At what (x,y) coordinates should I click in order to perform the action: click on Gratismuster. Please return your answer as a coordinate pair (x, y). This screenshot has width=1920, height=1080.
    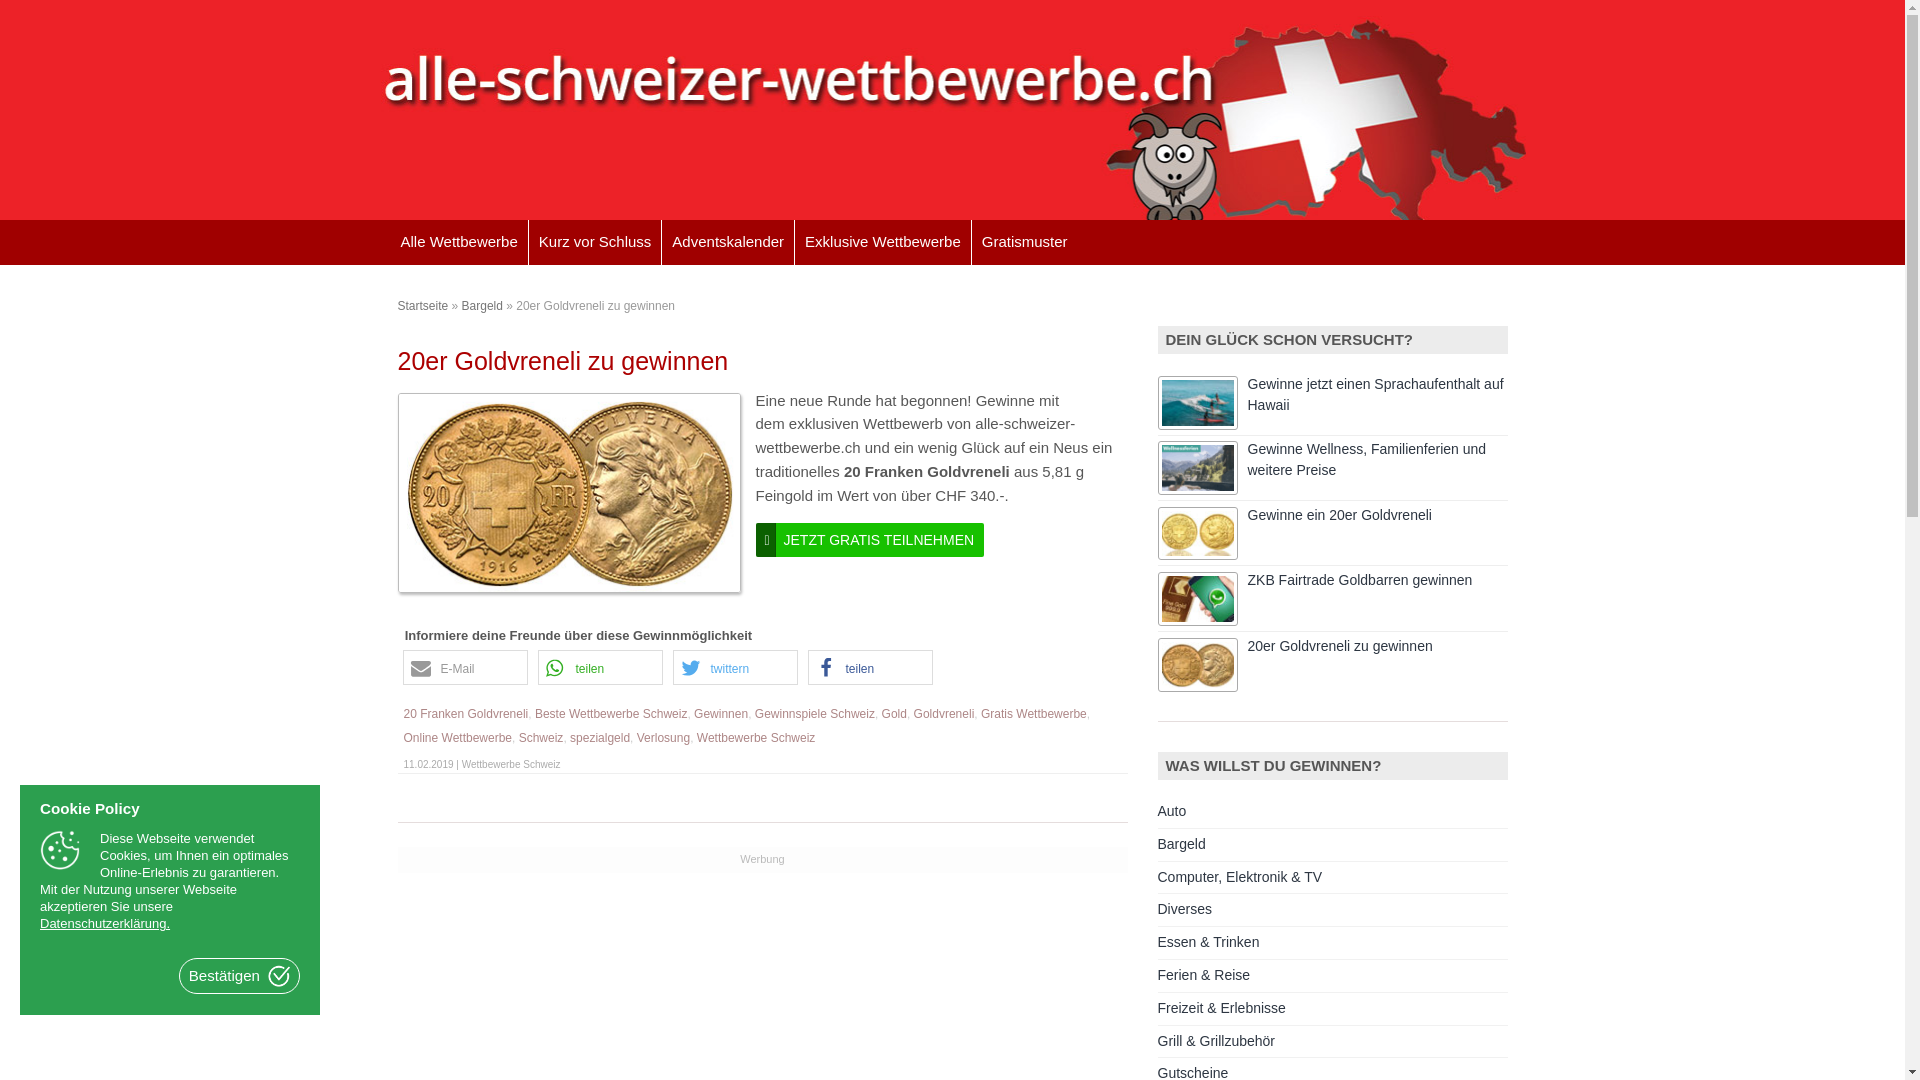
    Looking at the image, I should click on (1025, 242).